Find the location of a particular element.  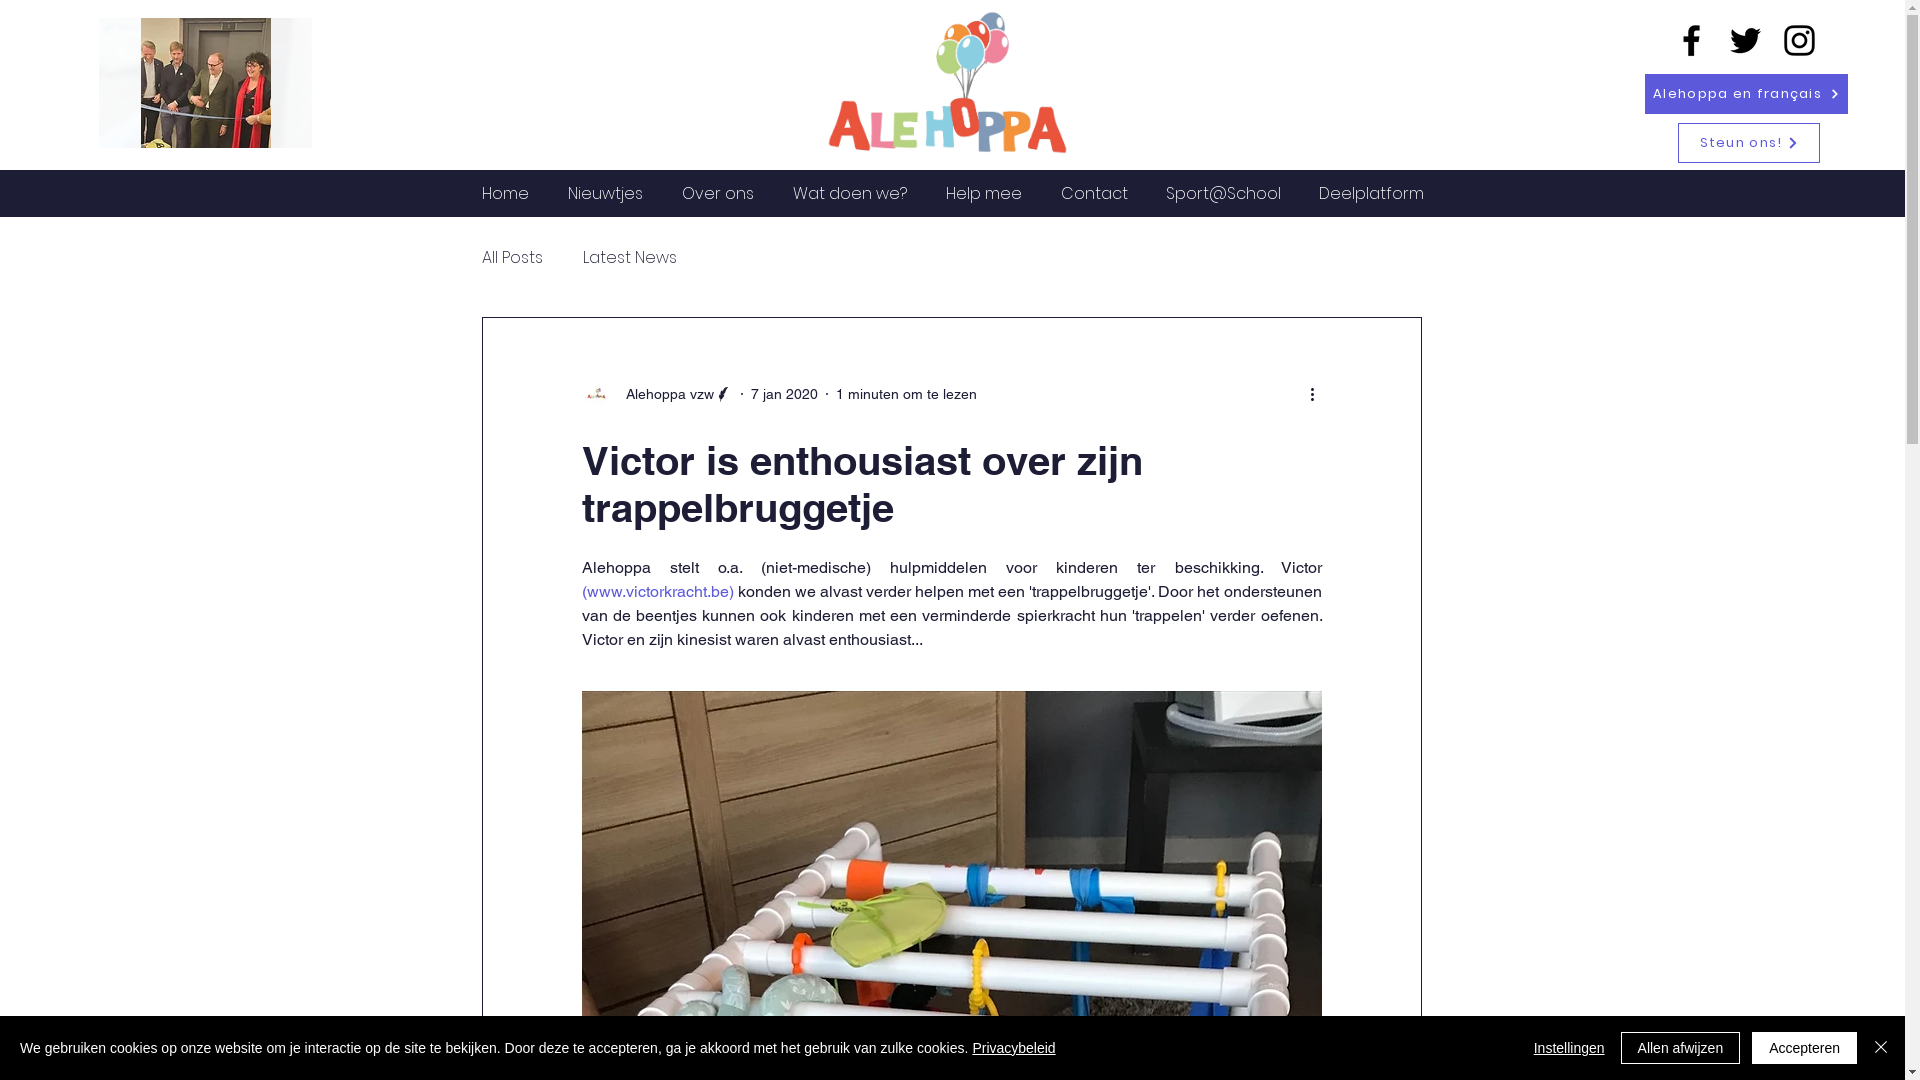

Sport@School is located at coordinates (1222, 194).